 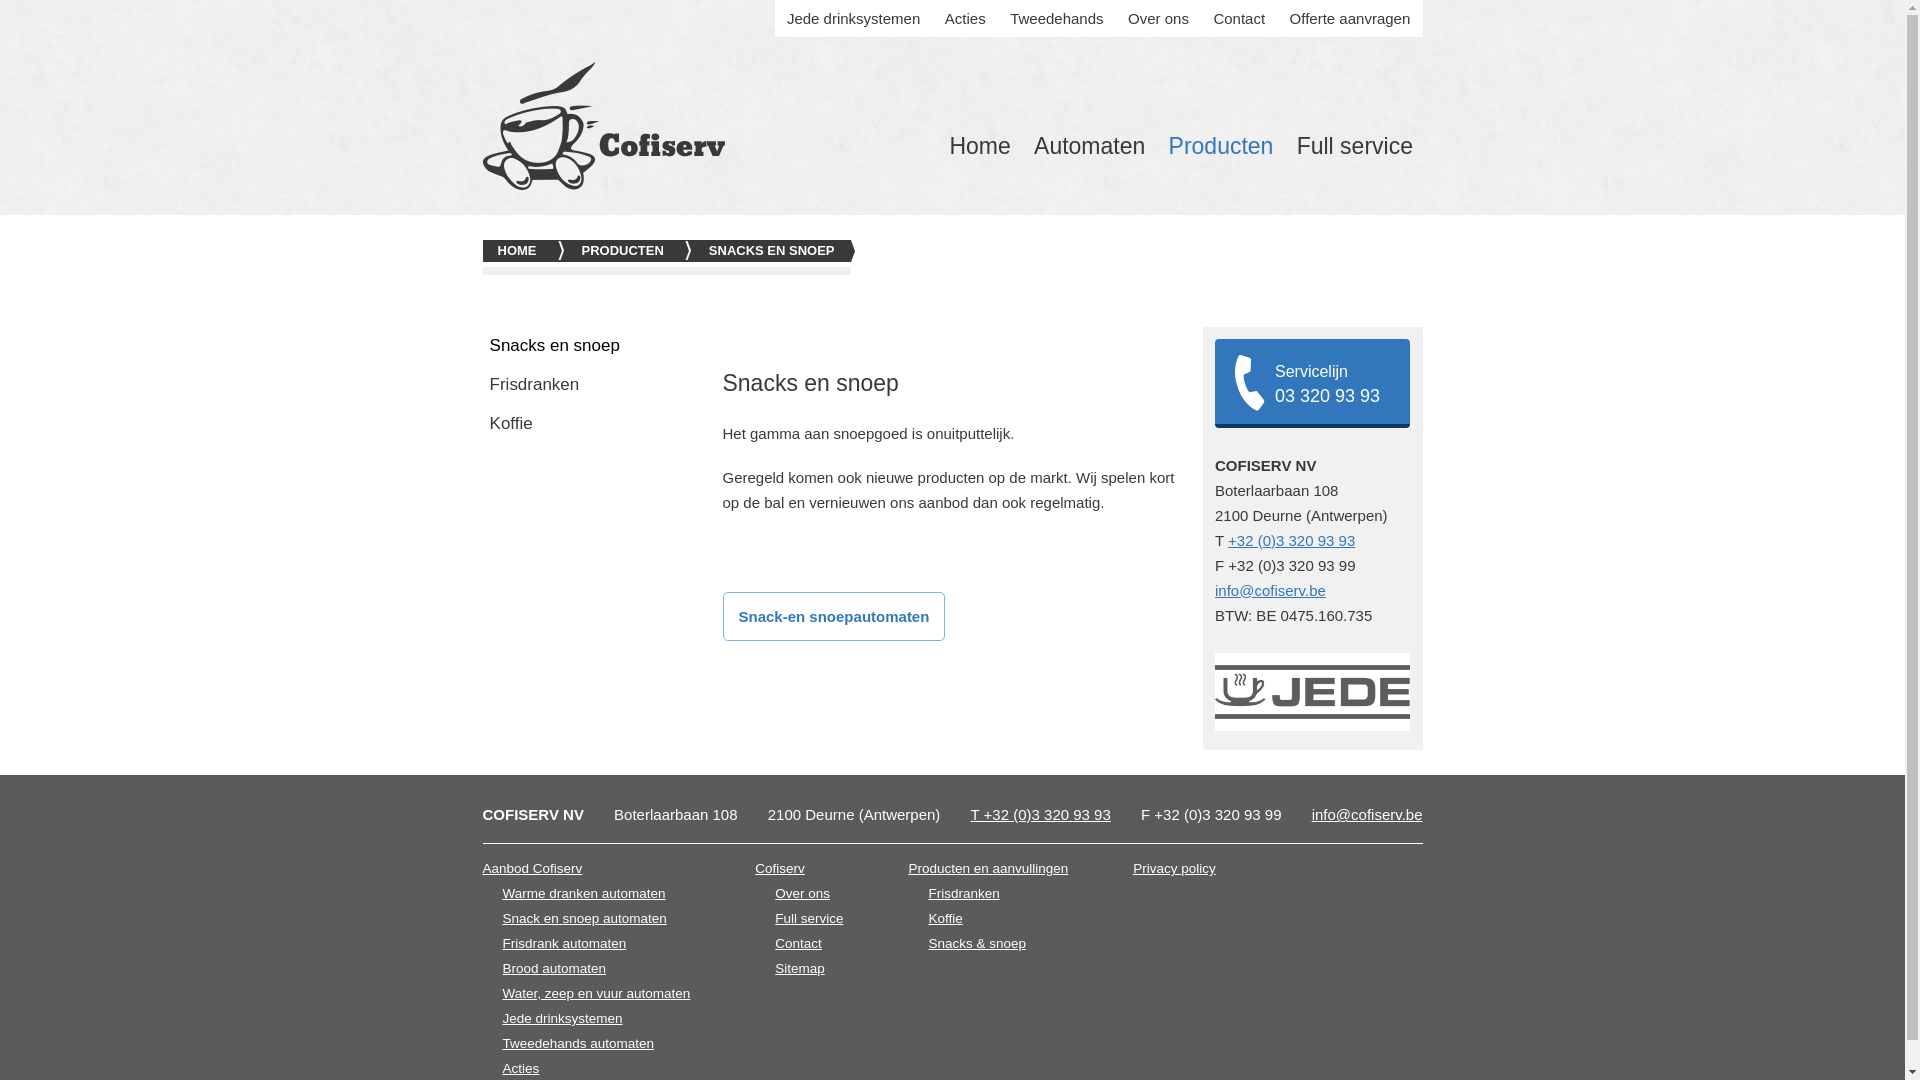 What do you see at coordinates (524, 250) in the screenshot?
I see `HOME` at bounding box center [524, 250].